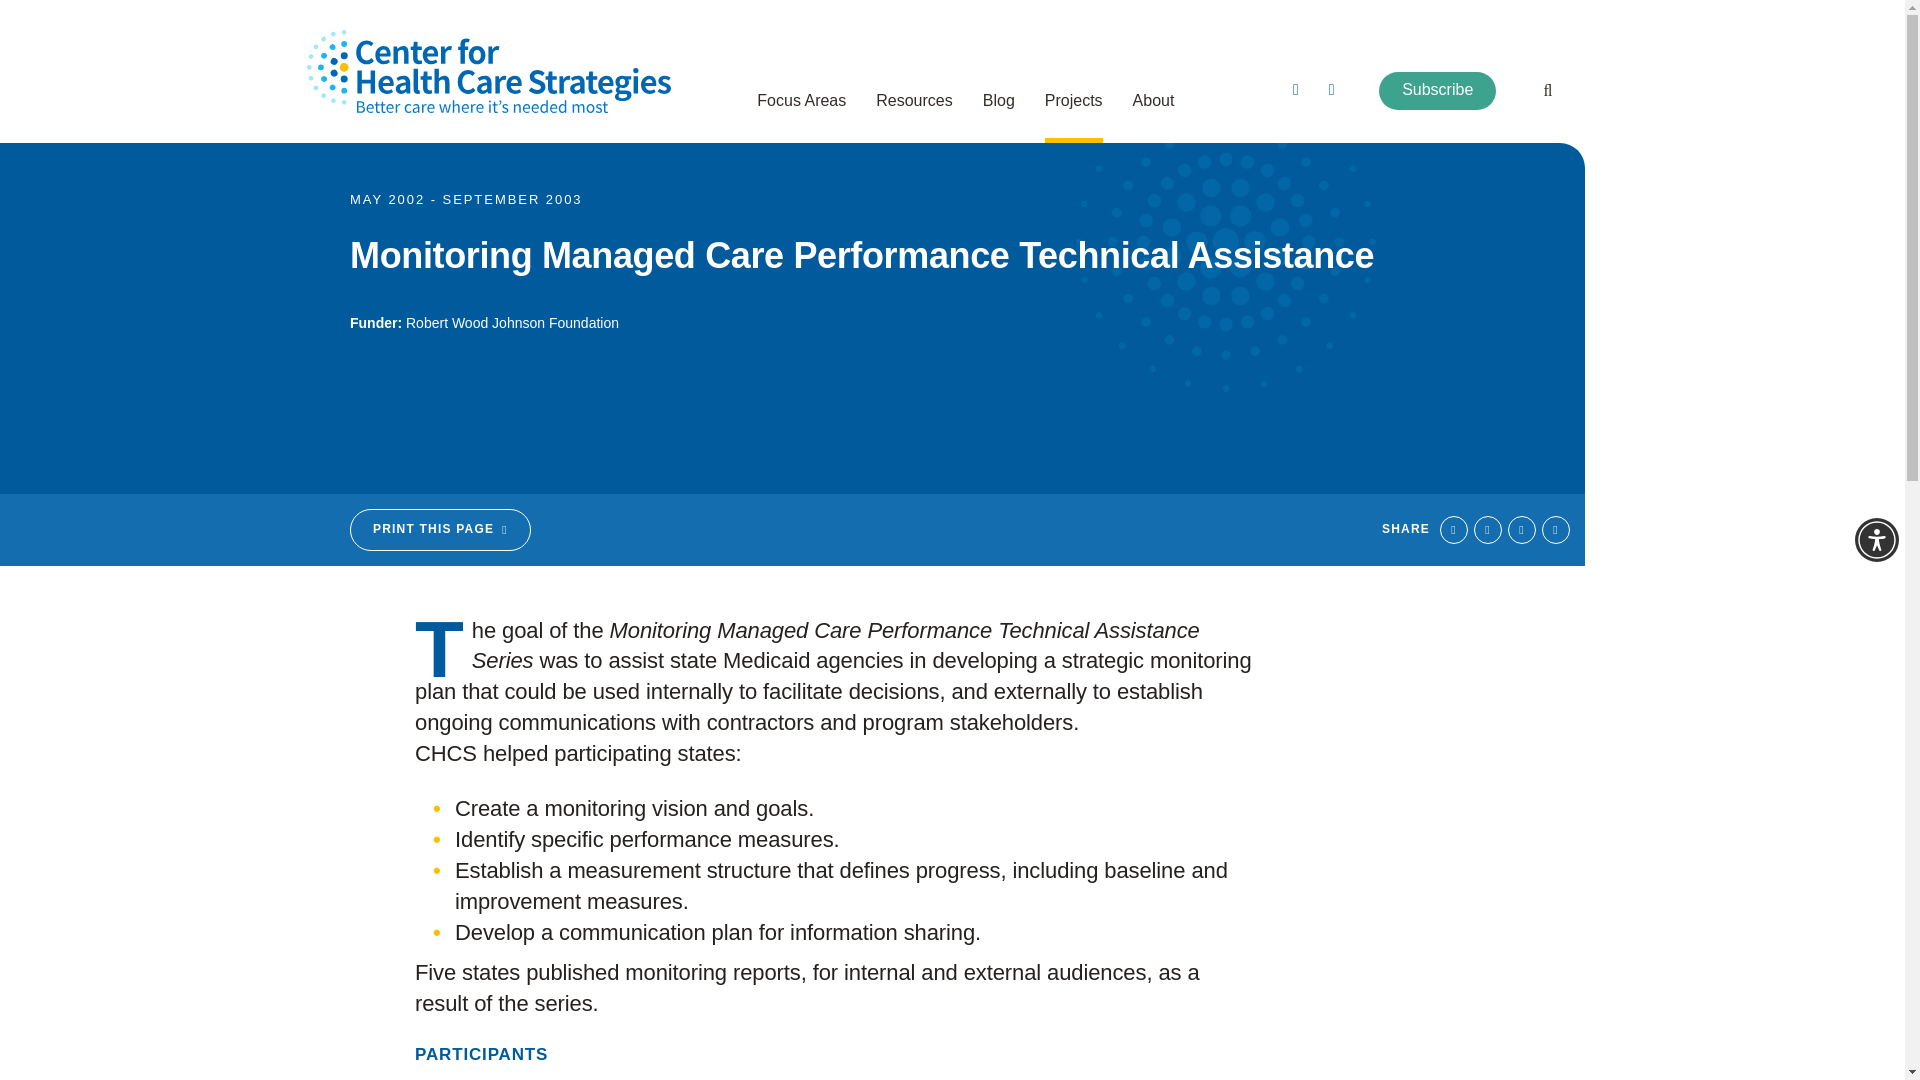 The image size is (1920, 1080). I want to click on Better care where it's needed most, so click(488, 72).